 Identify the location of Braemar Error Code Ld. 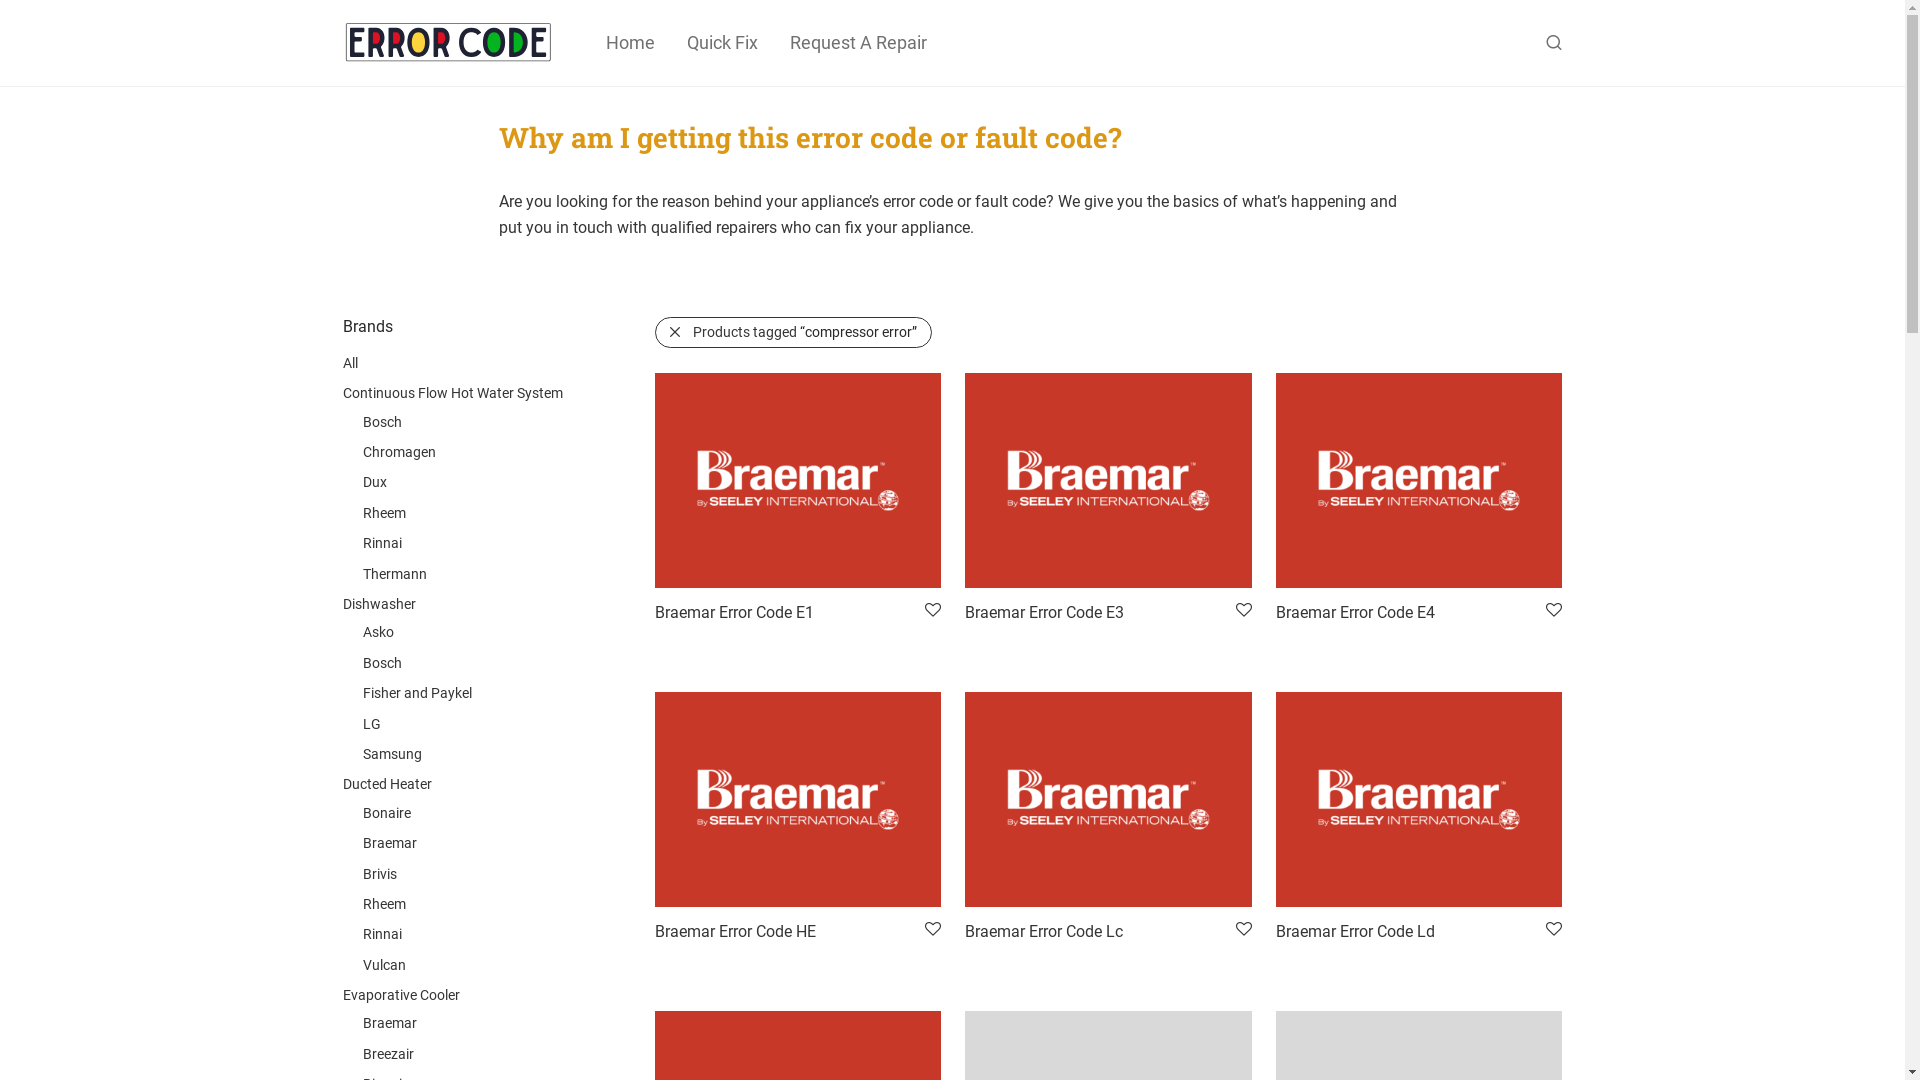
(1356, 932).